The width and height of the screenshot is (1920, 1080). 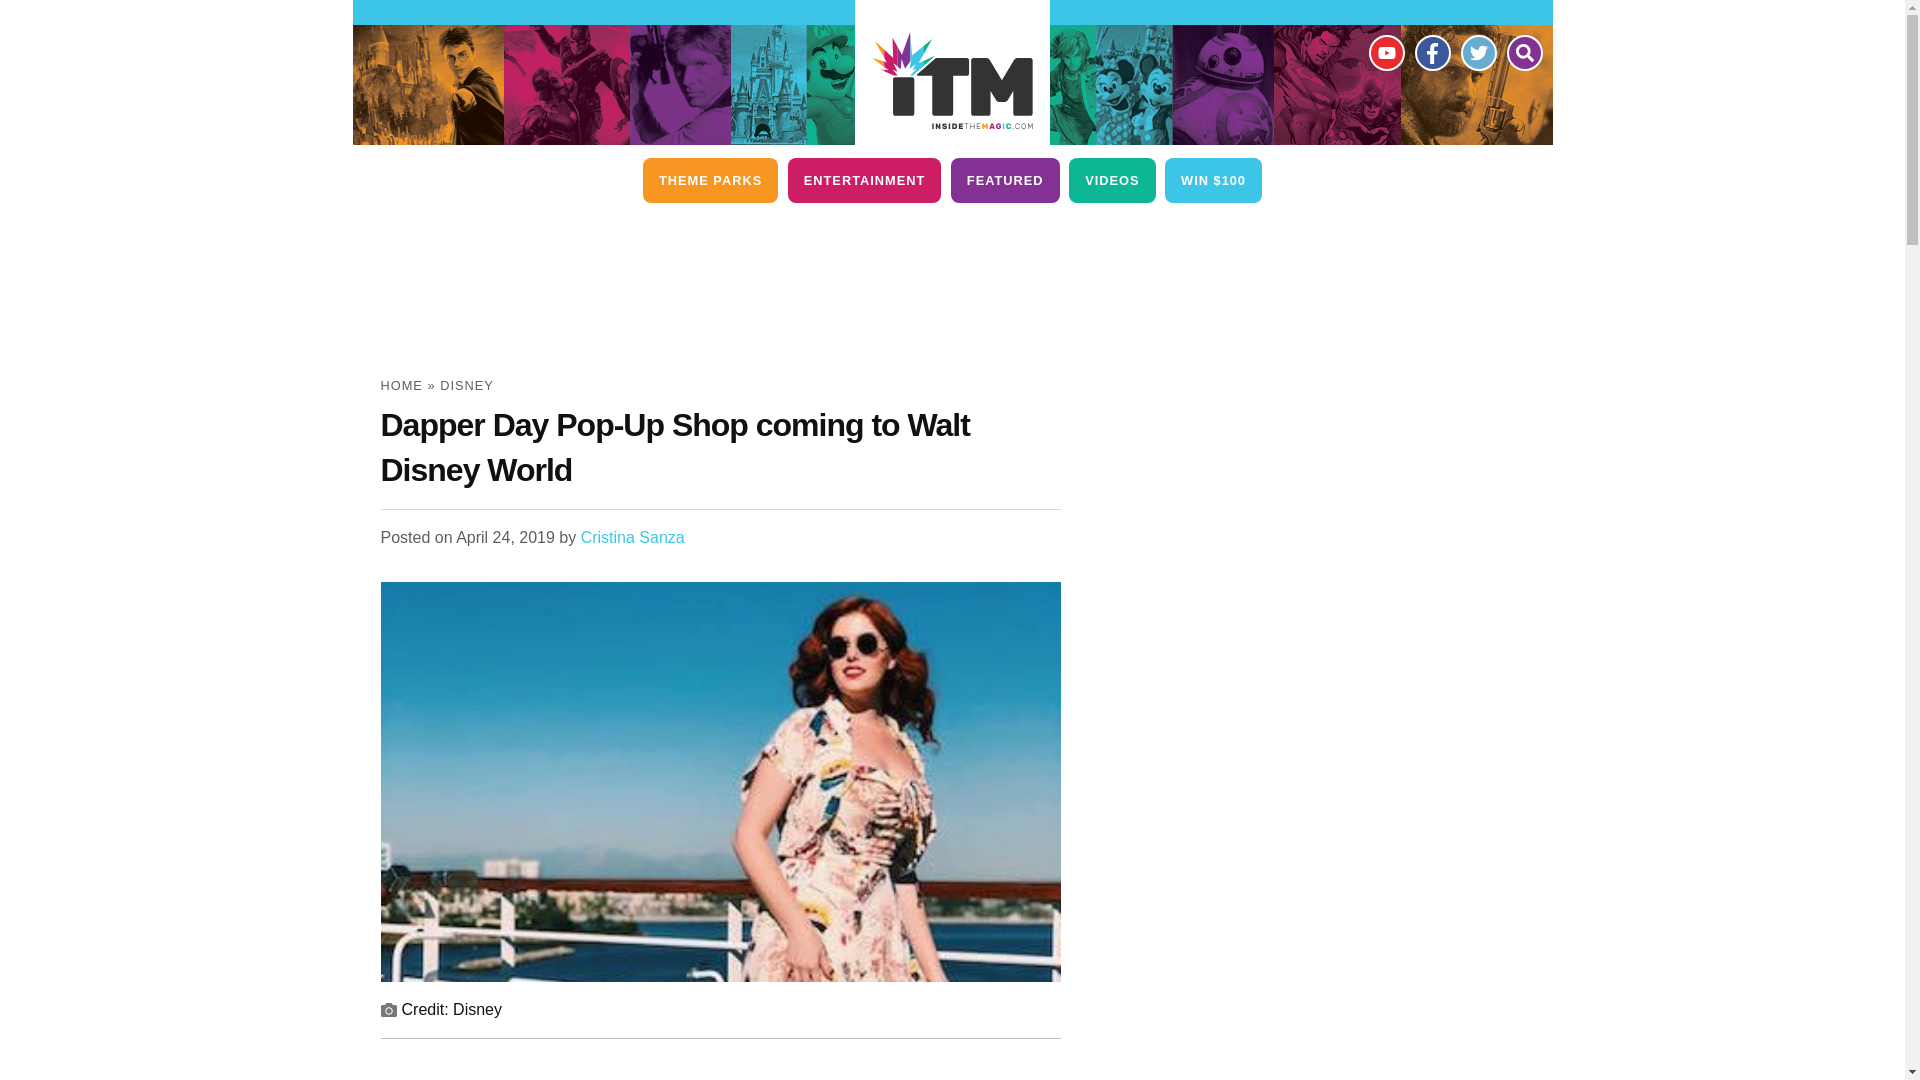 I want to click on Search, so click(x=1523, y=52).